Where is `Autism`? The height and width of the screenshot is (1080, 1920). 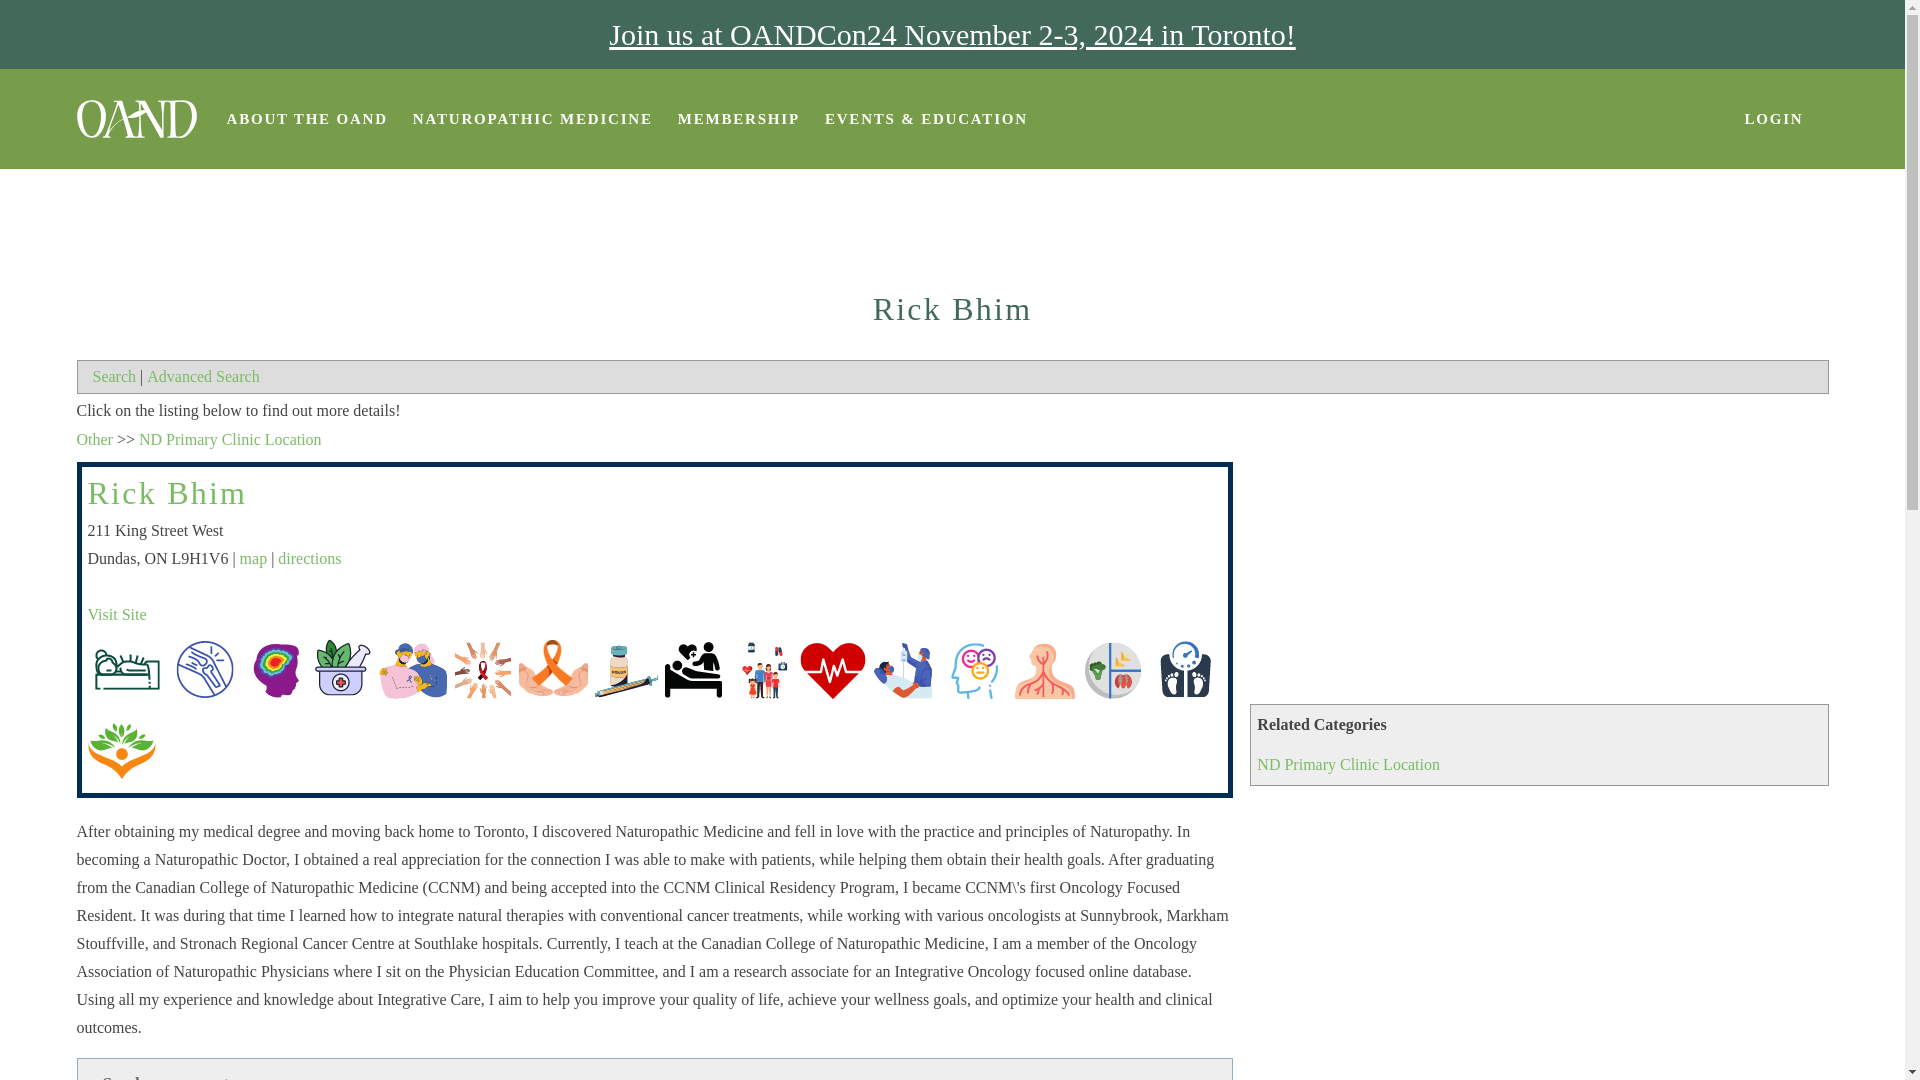 Autism is located at coordinates (272, 663).